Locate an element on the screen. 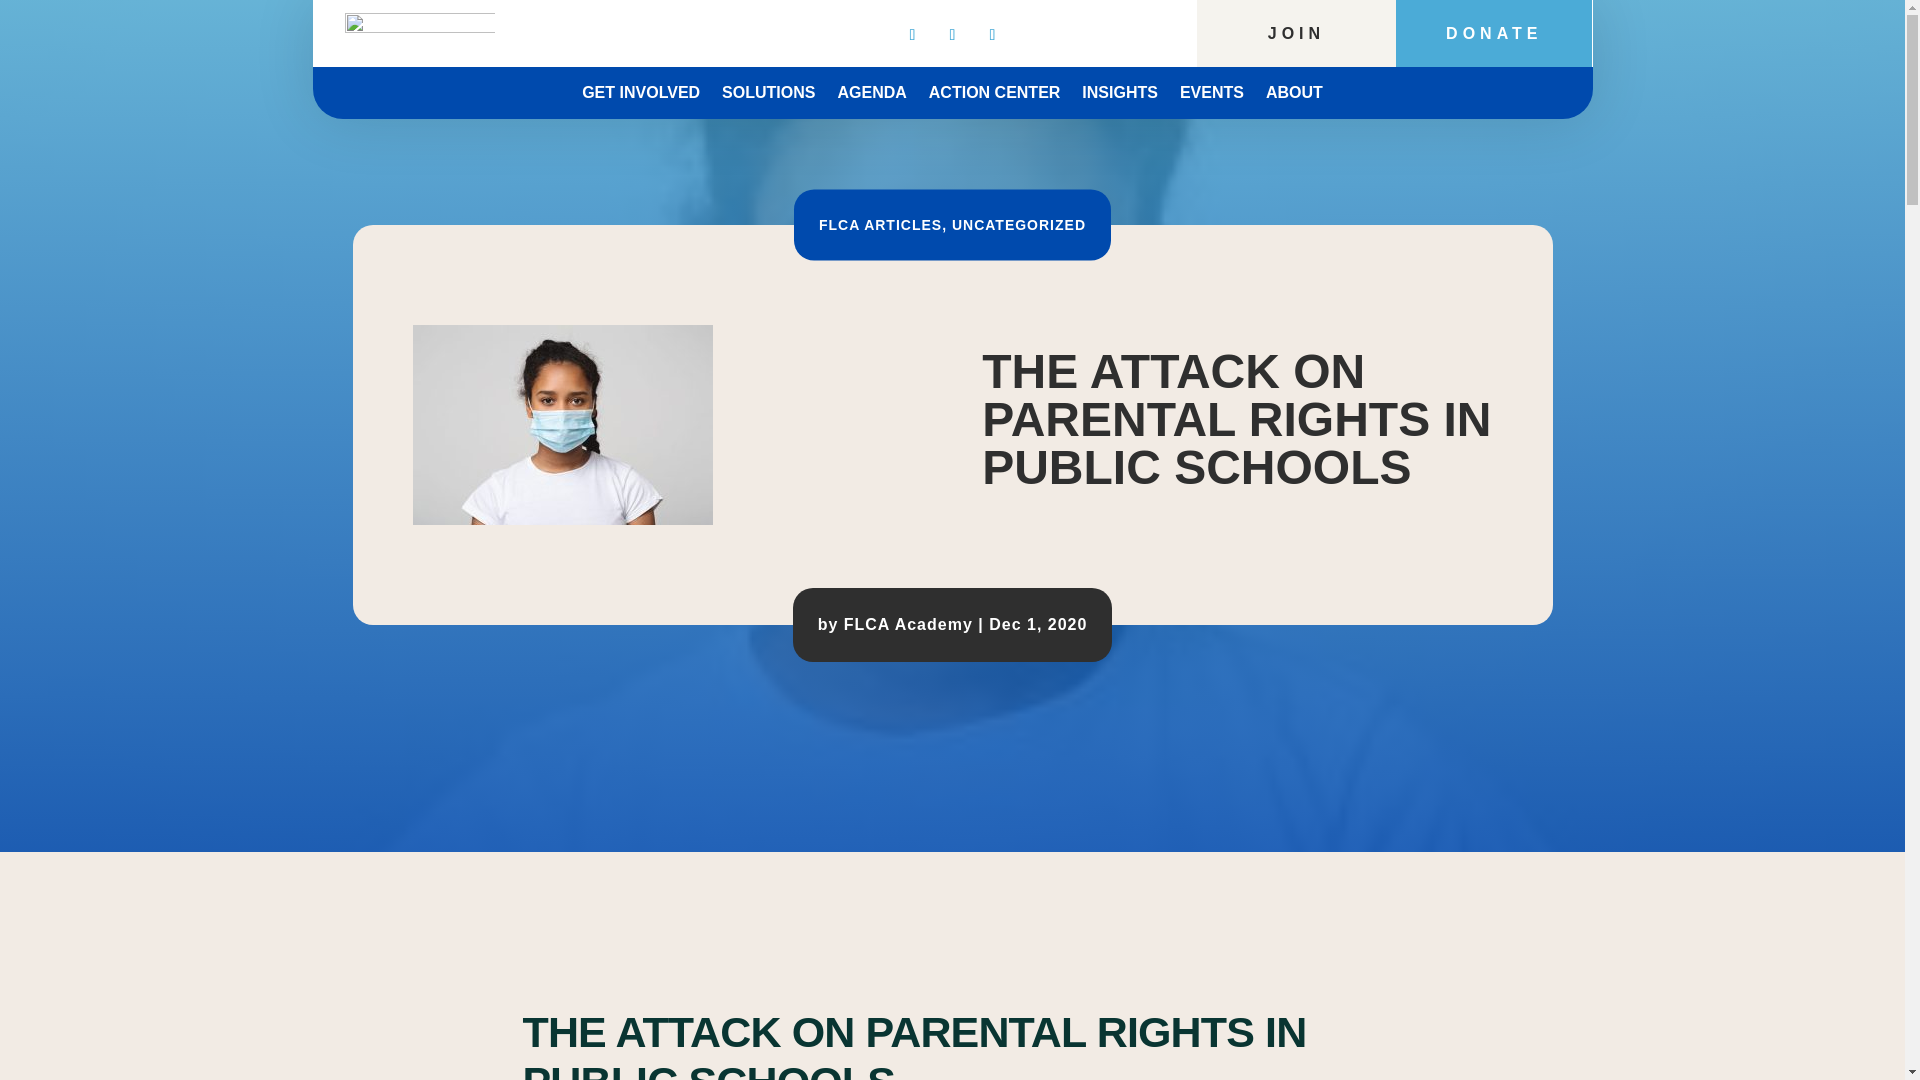 This screenshot has height=1080, width=1920. AGENDA is located at coordinates (872, 97).